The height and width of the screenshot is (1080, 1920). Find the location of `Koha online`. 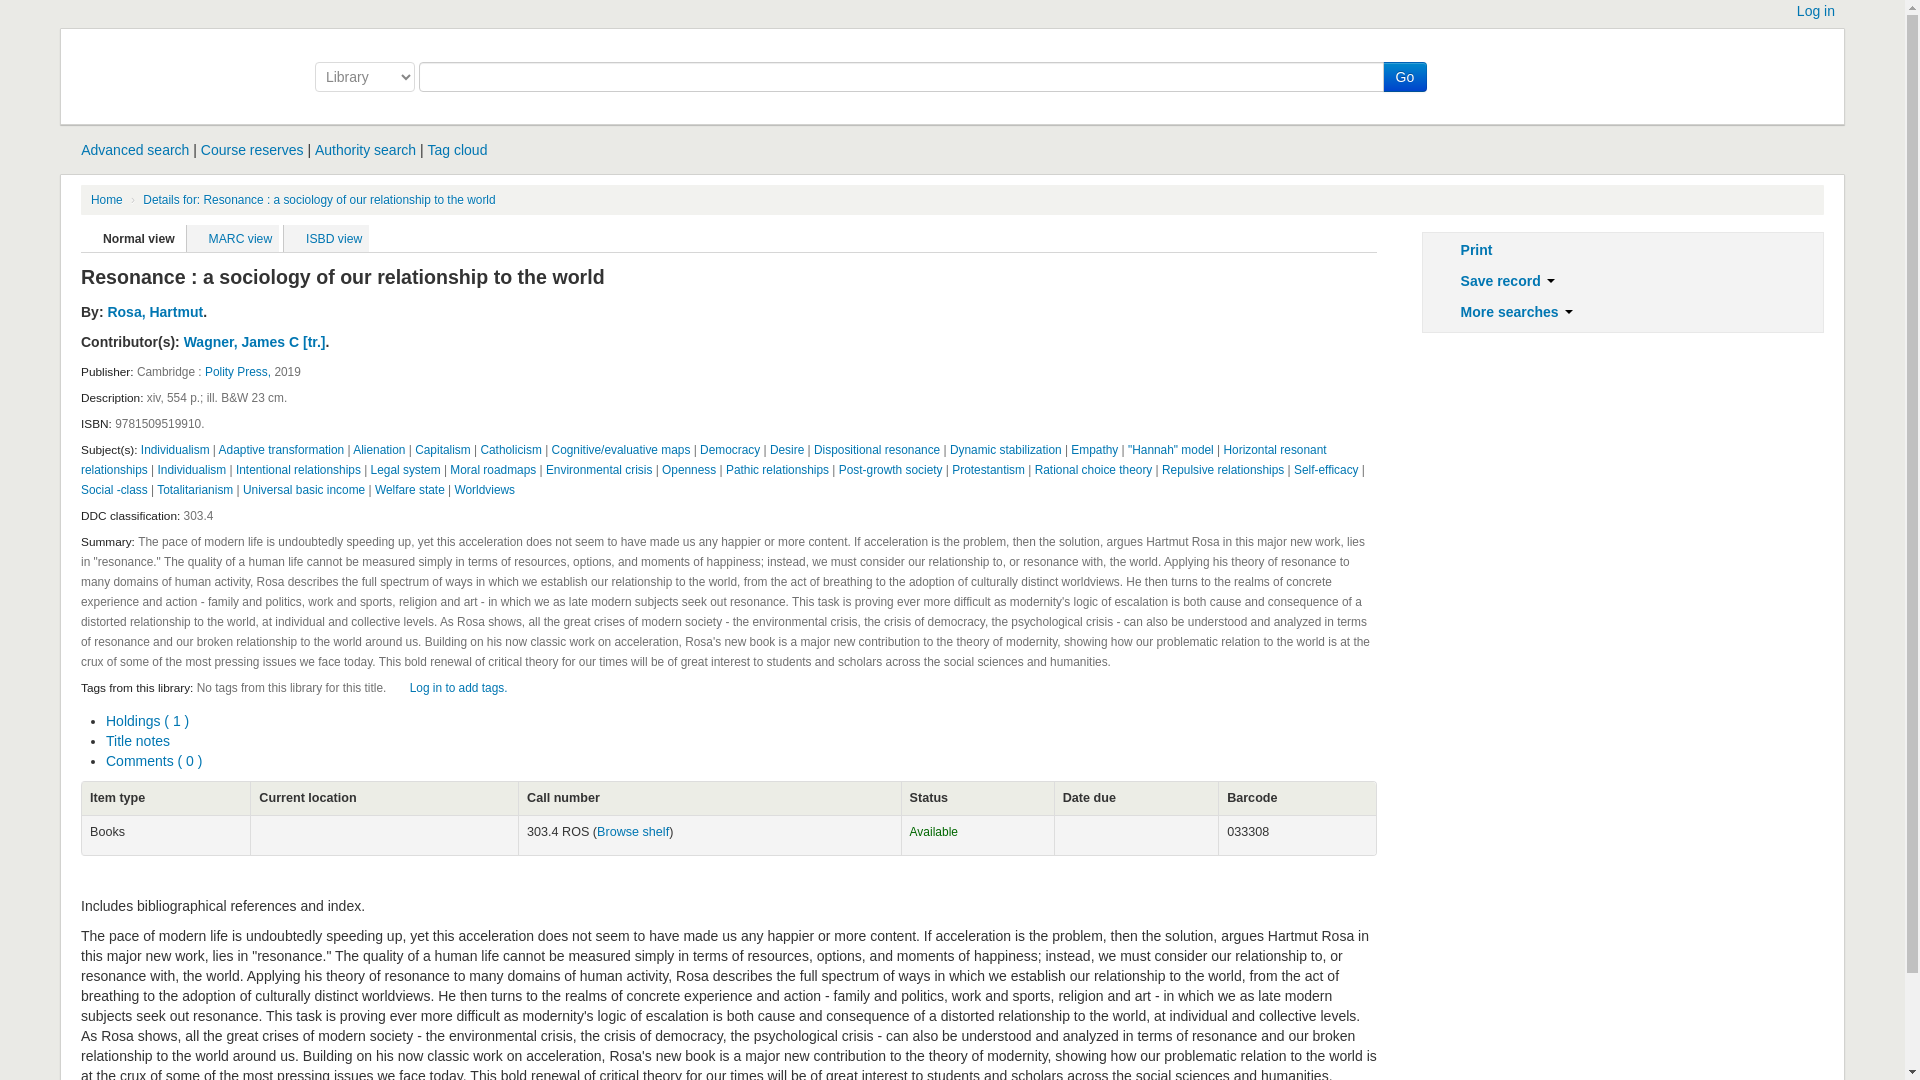

Koha online is located at coordinates (181, 69).